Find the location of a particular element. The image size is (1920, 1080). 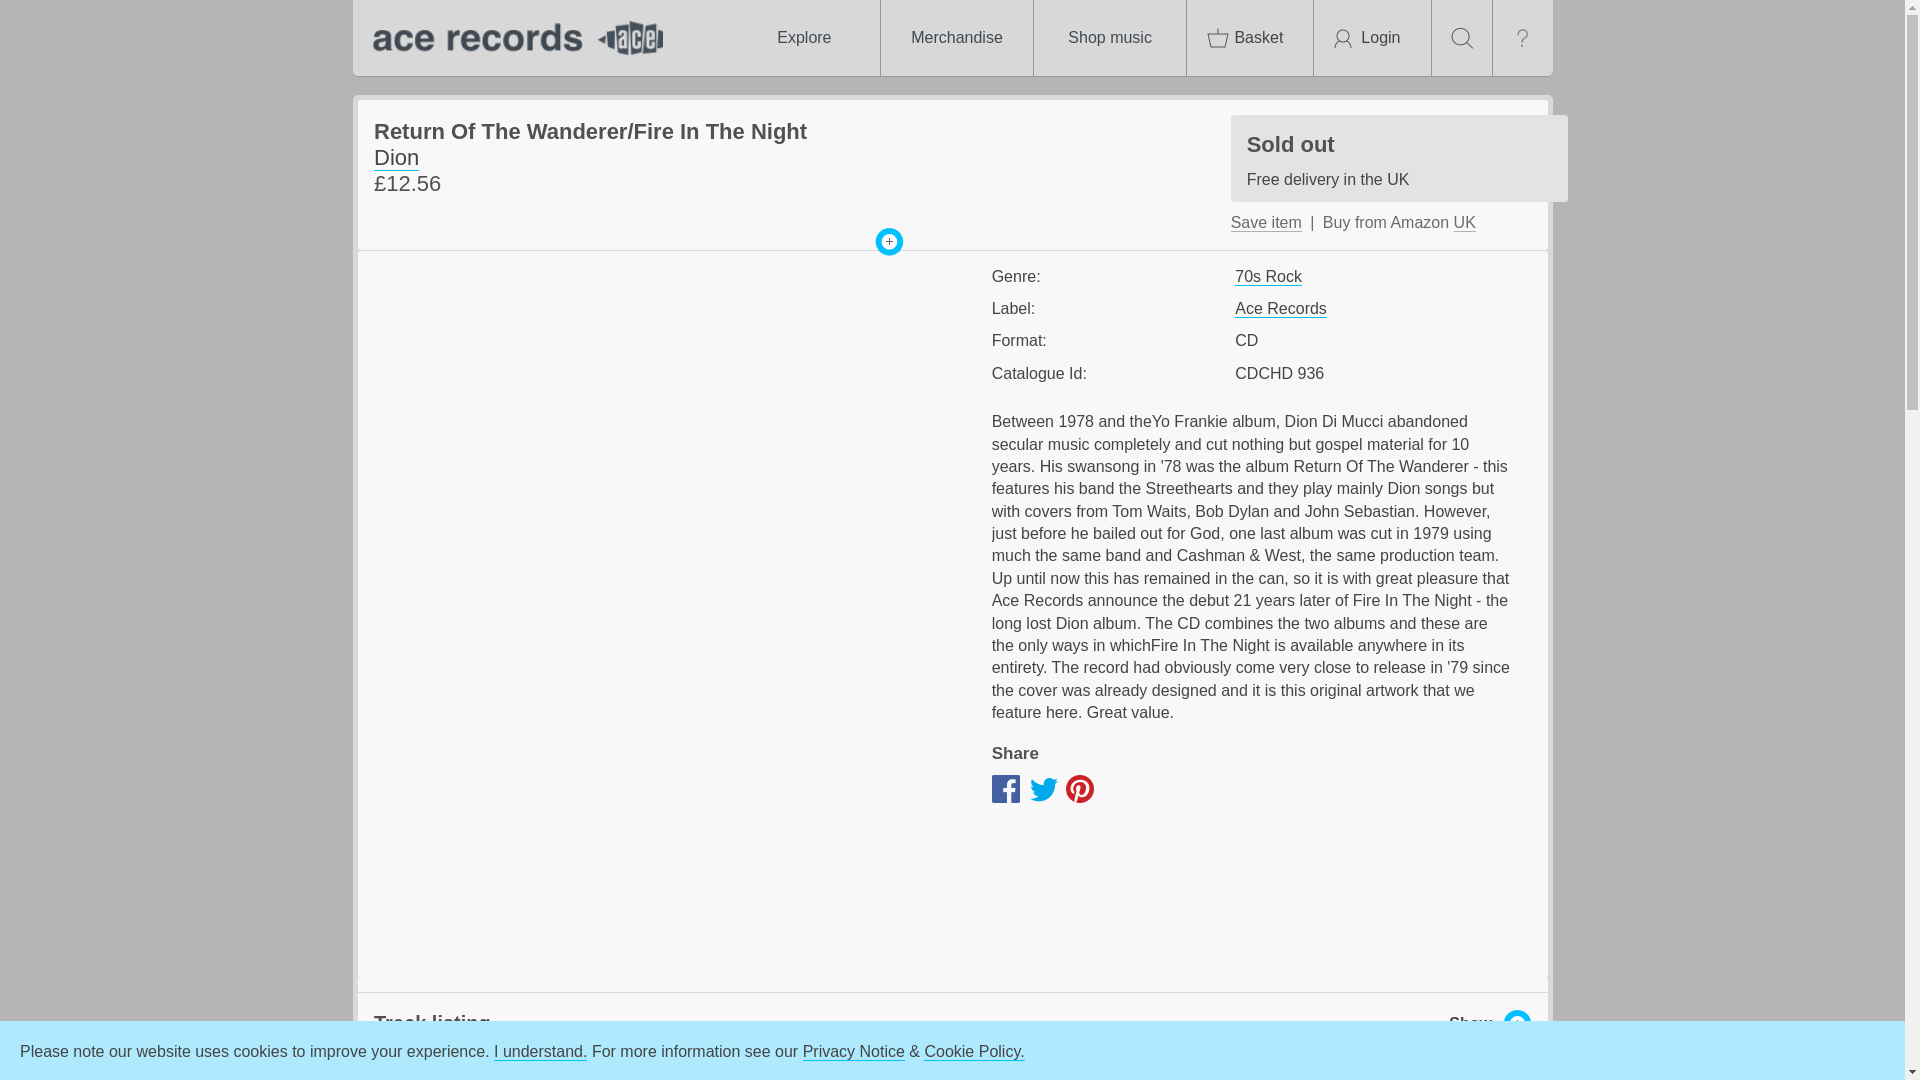

Ace Records is located at coordinates (512, 38).